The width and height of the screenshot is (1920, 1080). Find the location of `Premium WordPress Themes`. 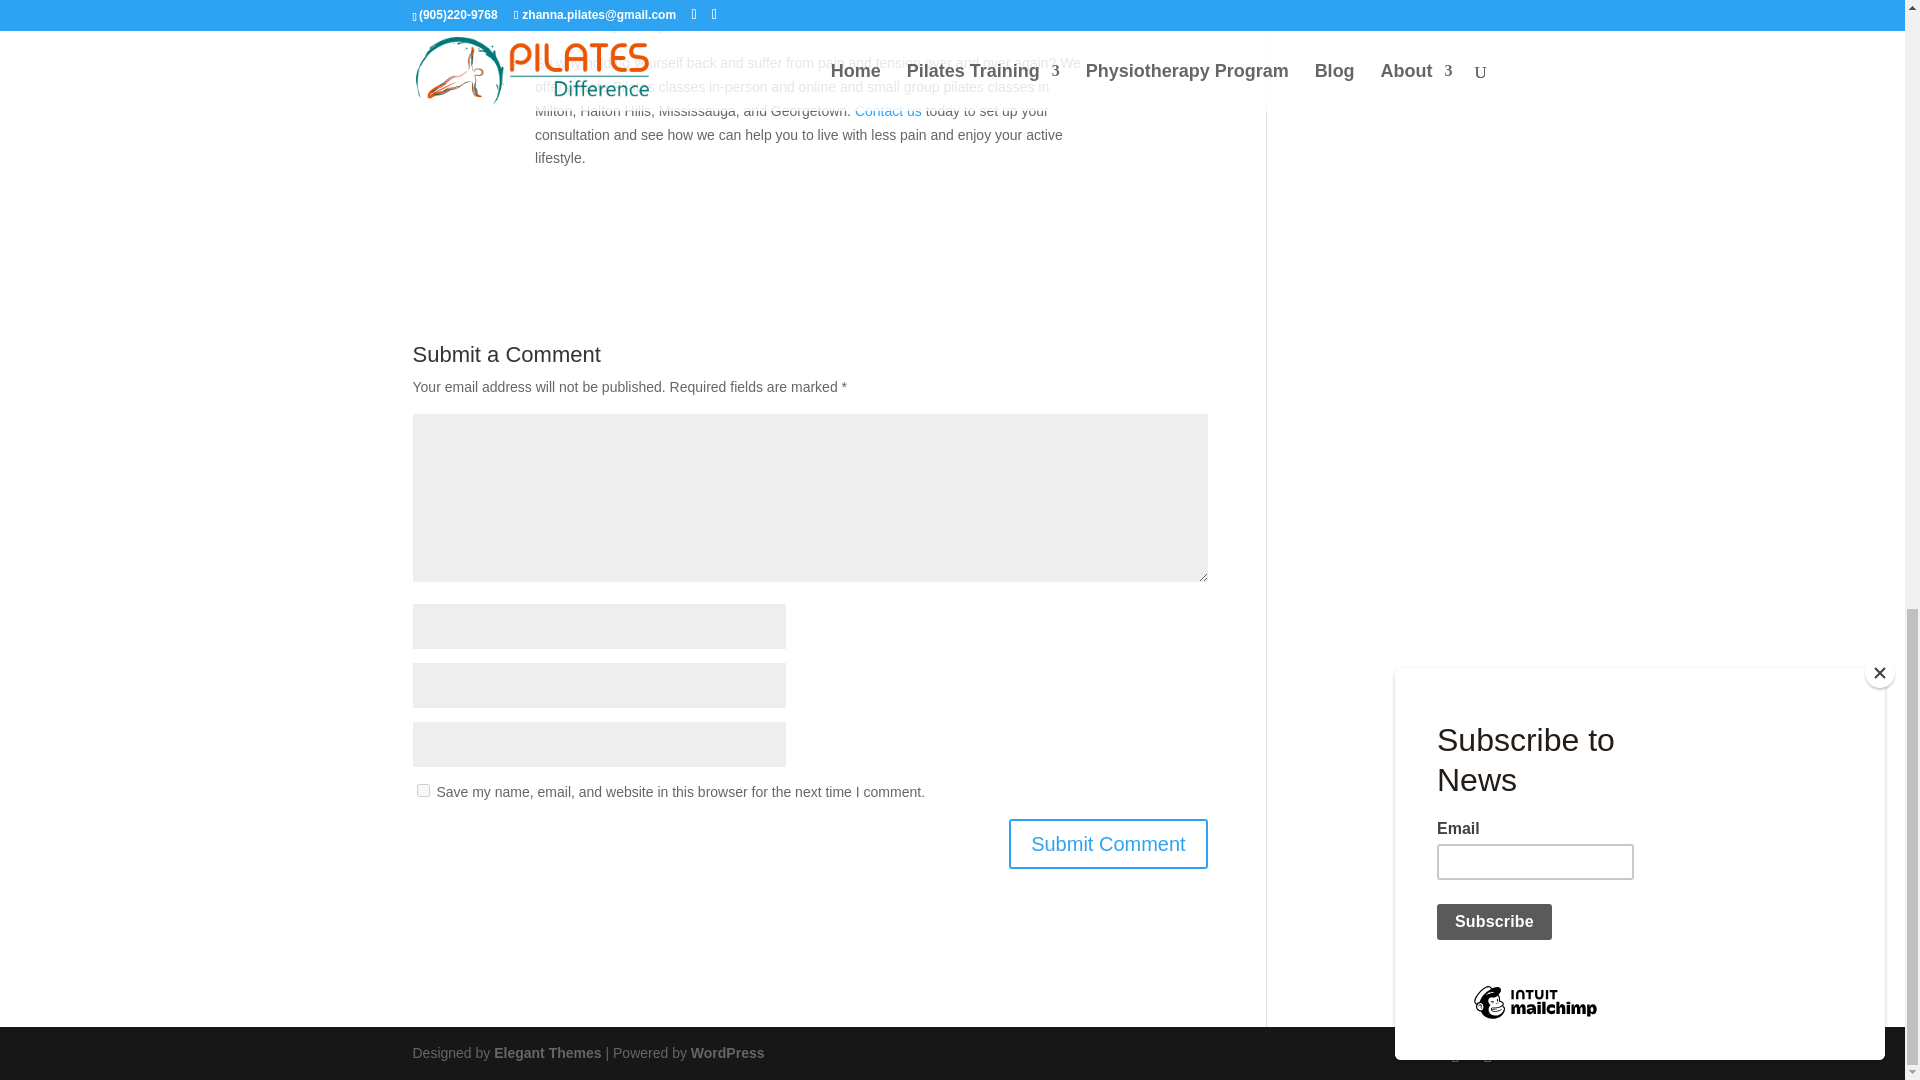

Premium WordPress Themes is located at coordinates (546, 1052).